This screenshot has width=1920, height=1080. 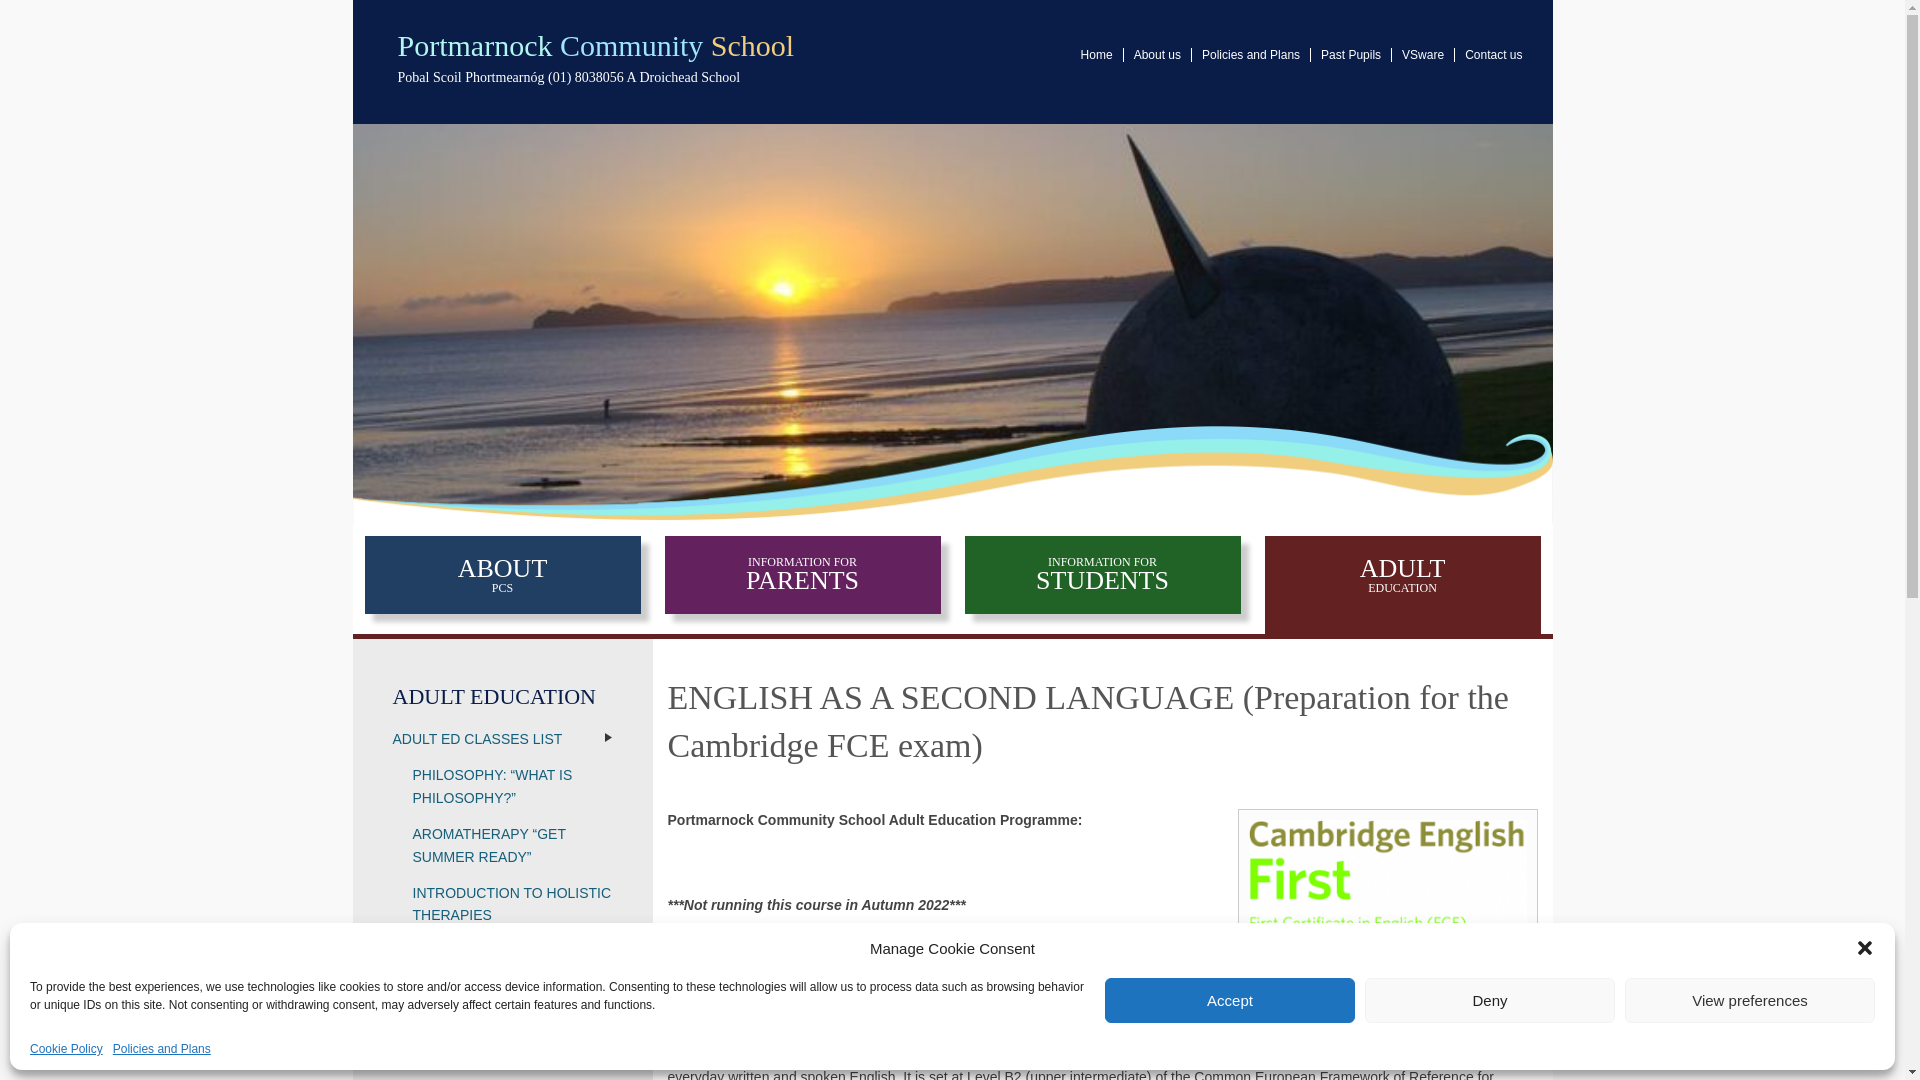 I want to click on VSware, so click(x=1424, y=54).